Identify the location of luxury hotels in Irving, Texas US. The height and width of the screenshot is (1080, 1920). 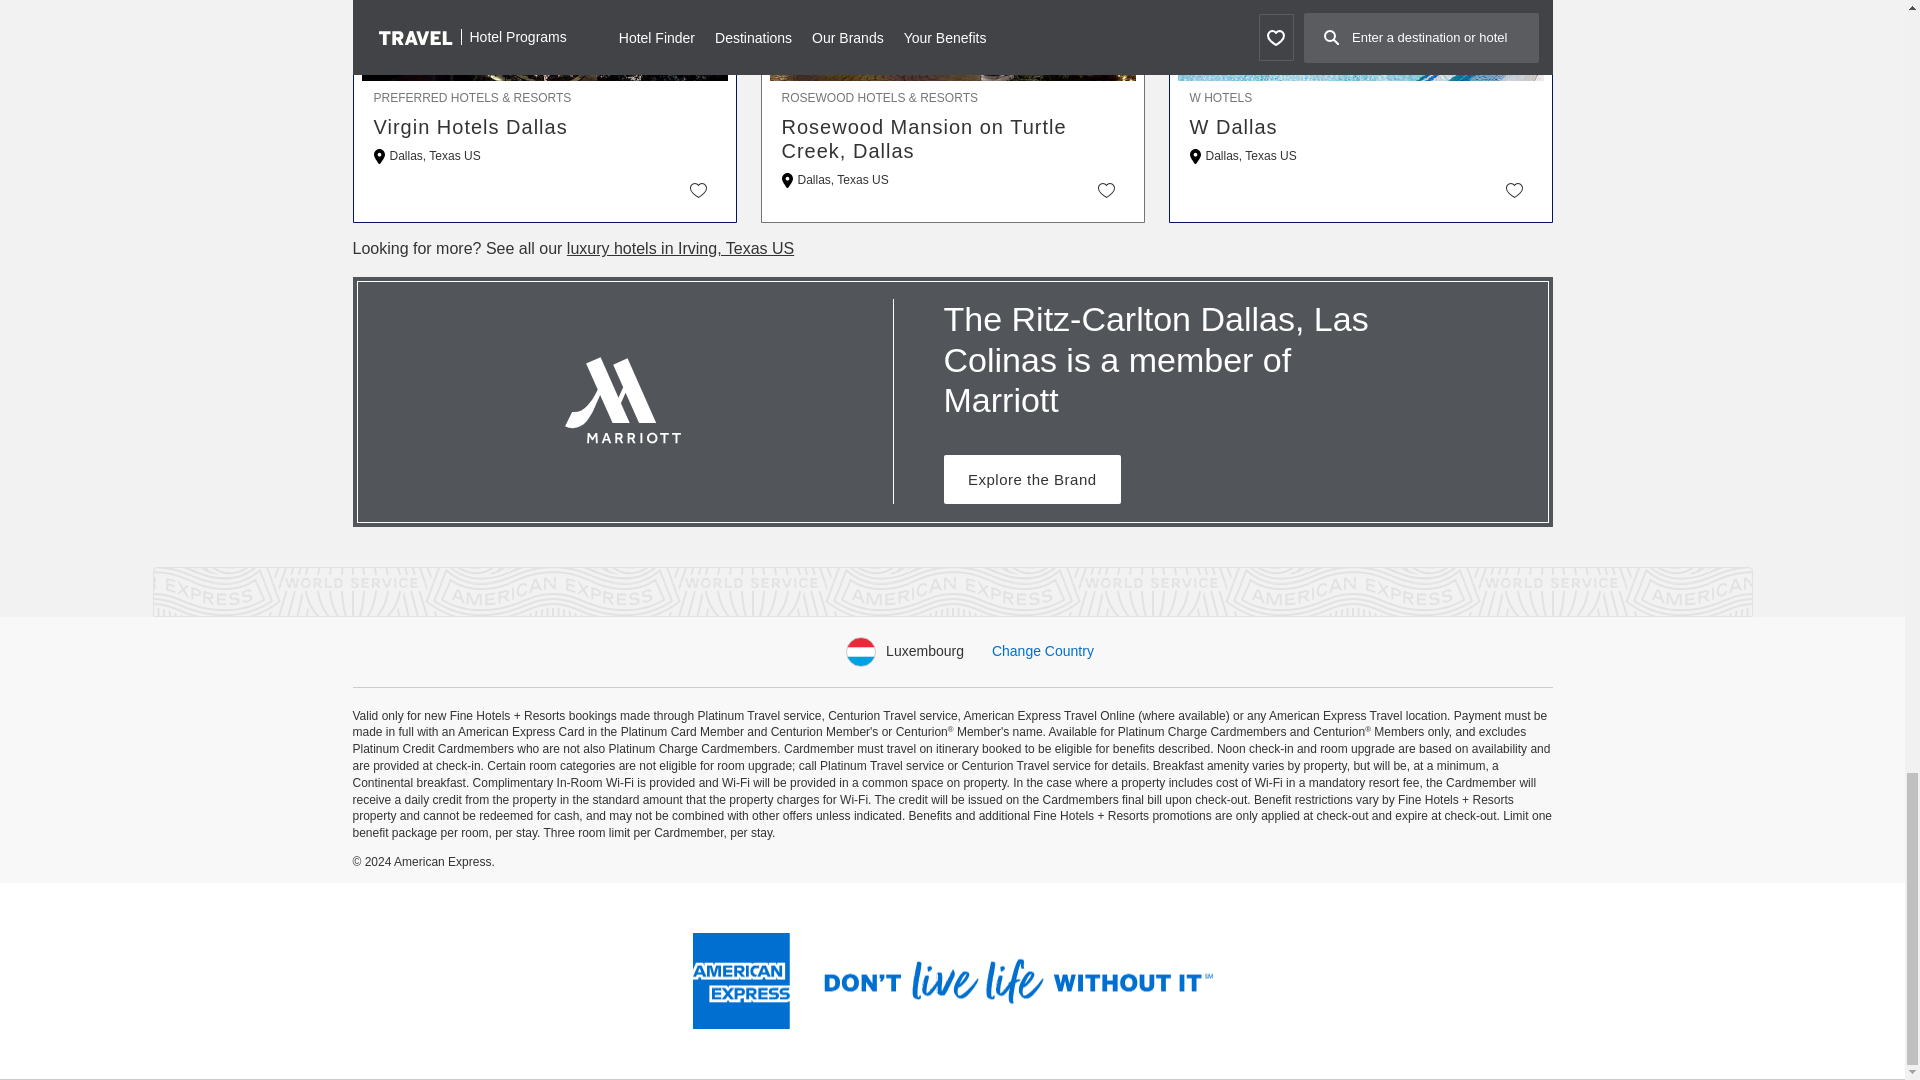
(680, 248).